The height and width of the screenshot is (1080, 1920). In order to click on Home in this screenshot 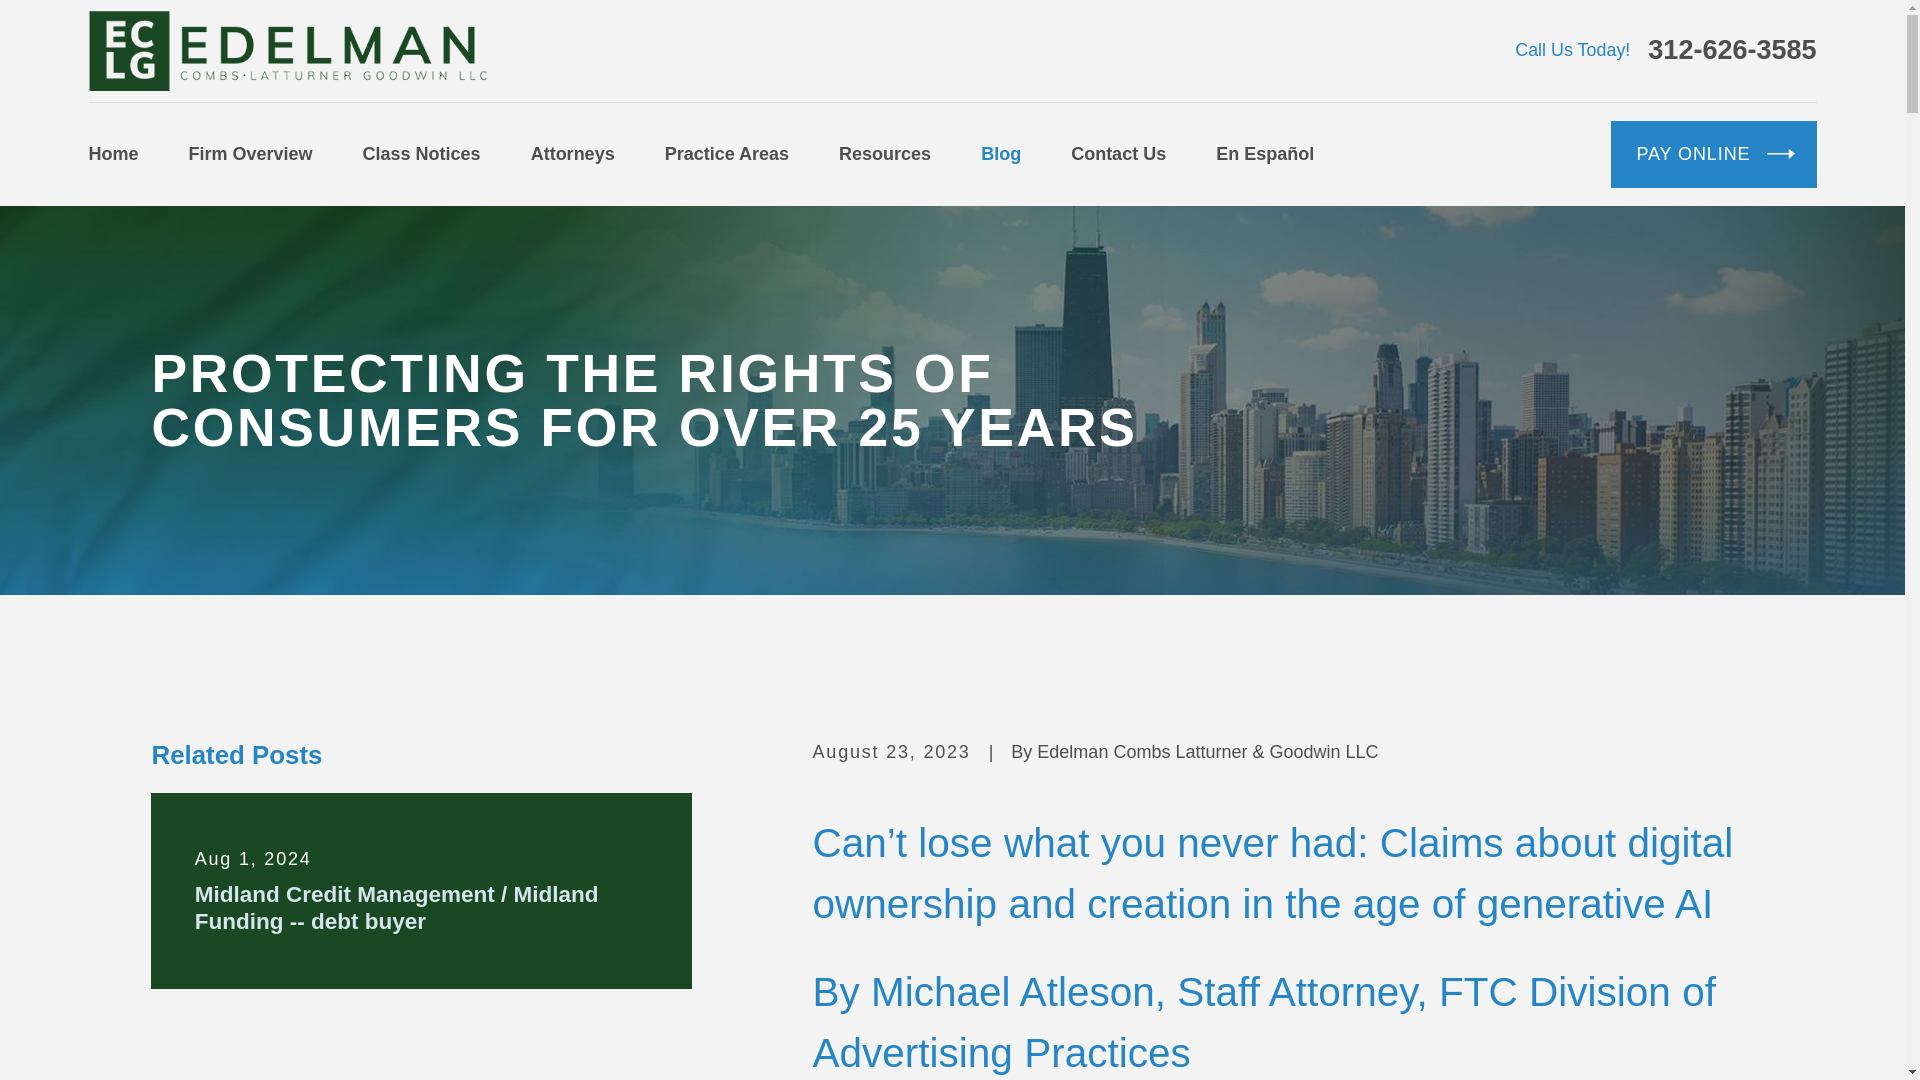, I will do `click(286, 50)`.